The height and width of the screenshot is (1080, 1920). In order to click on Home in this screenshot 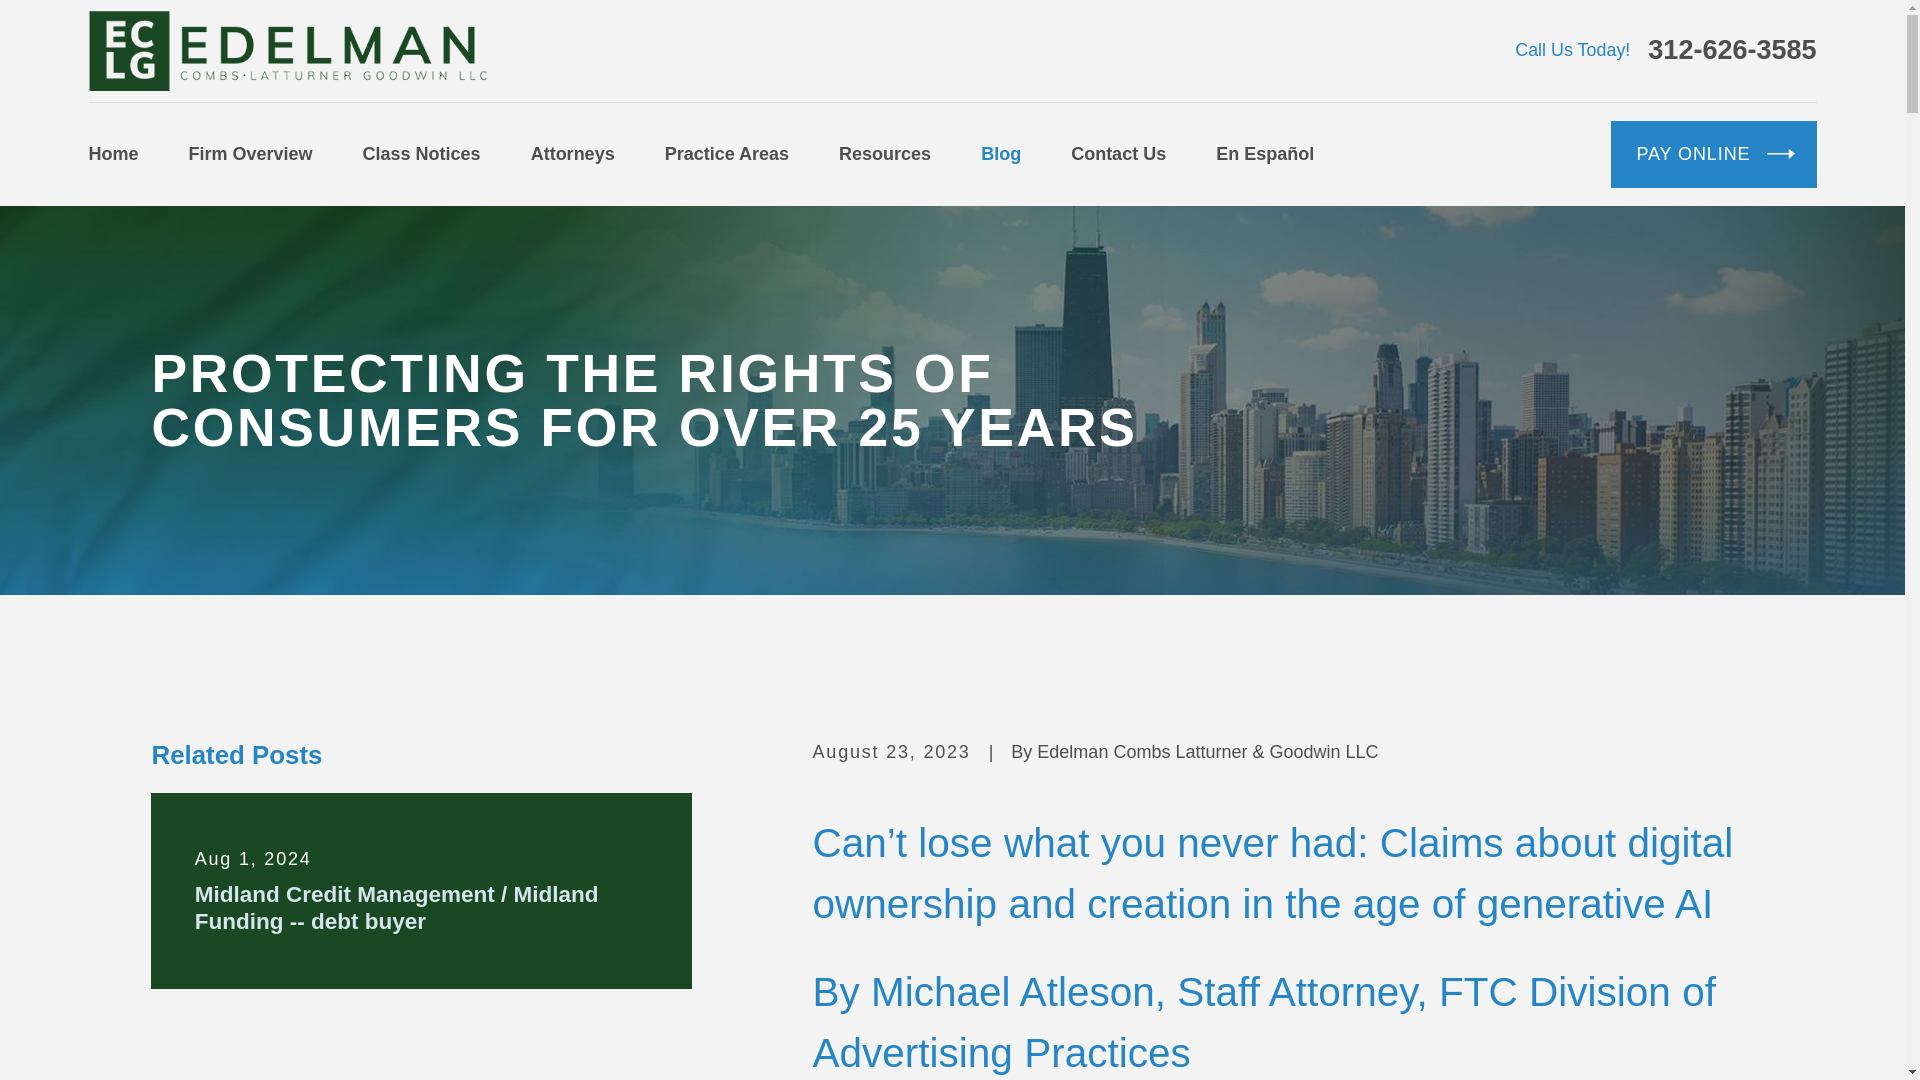, I will do `click(286, 50)`.